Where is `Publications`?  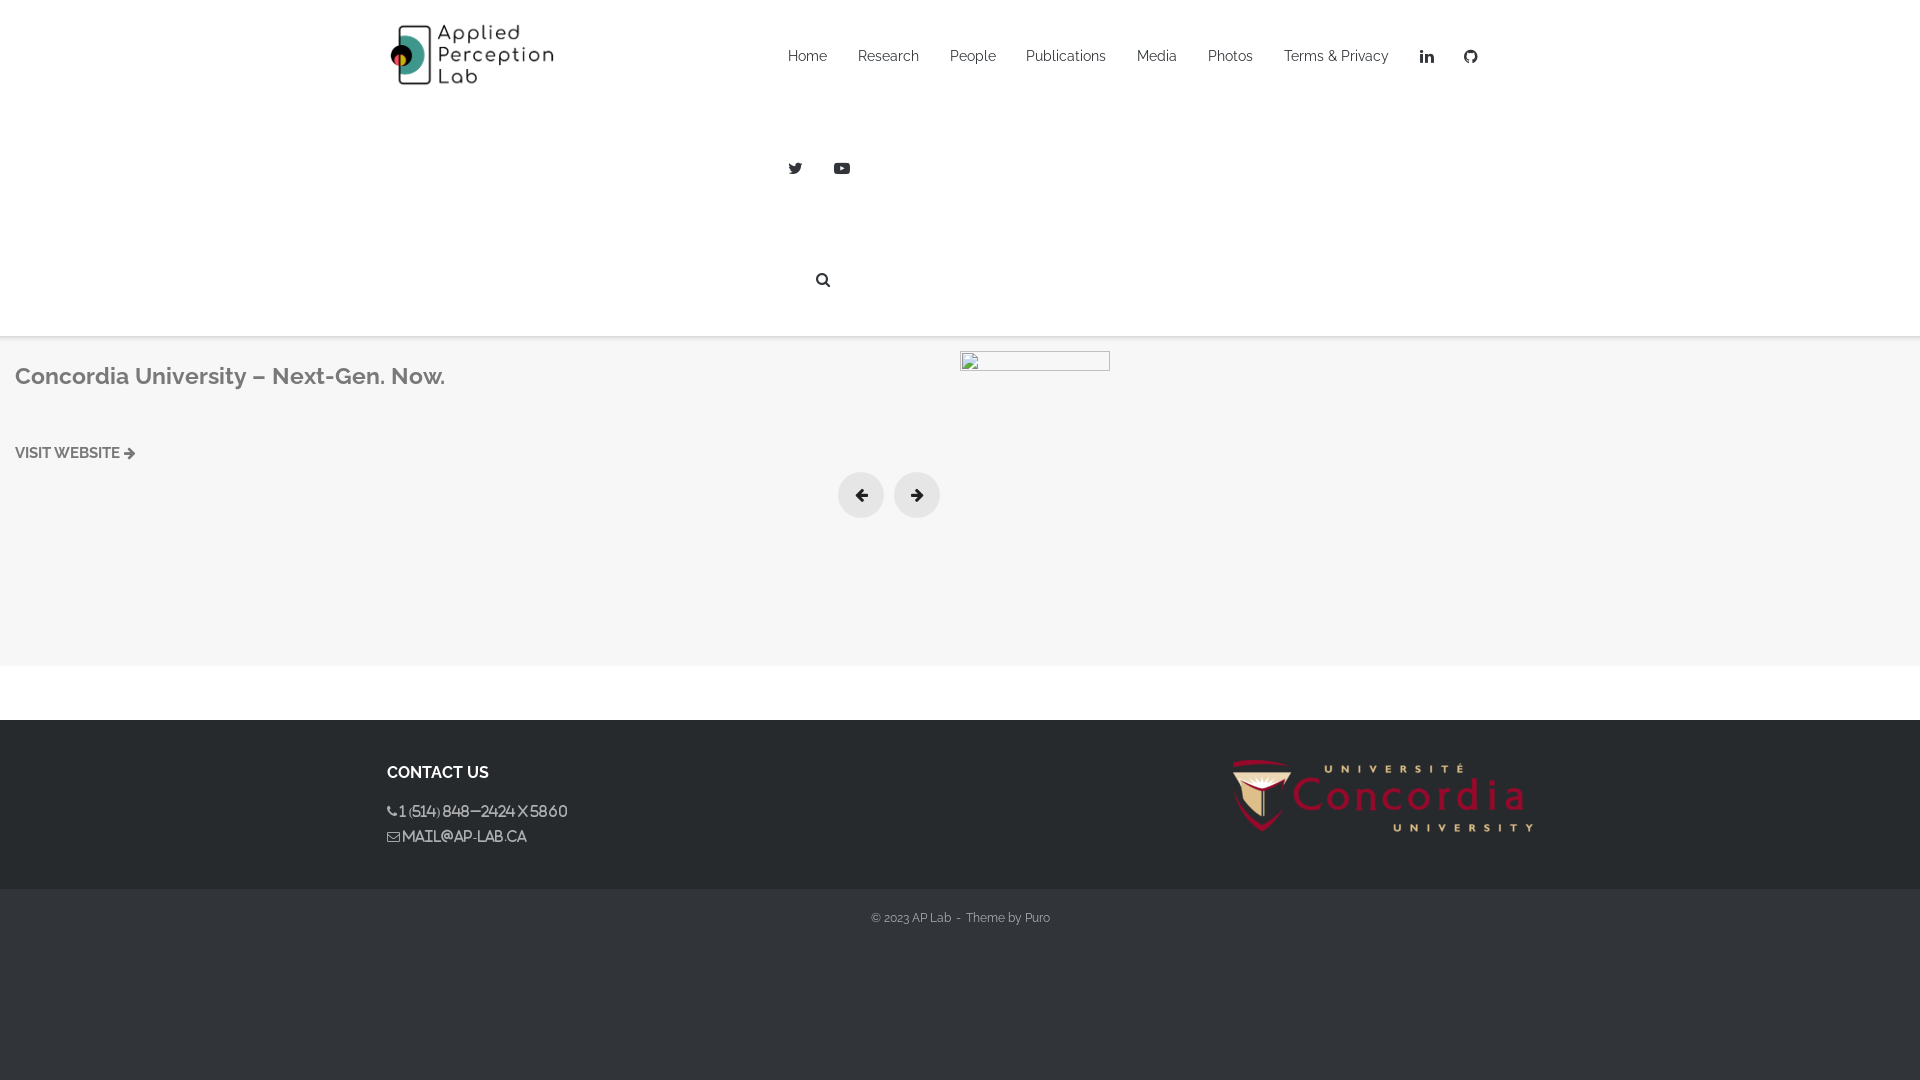 Publications is located at coordinates (1066, 56).